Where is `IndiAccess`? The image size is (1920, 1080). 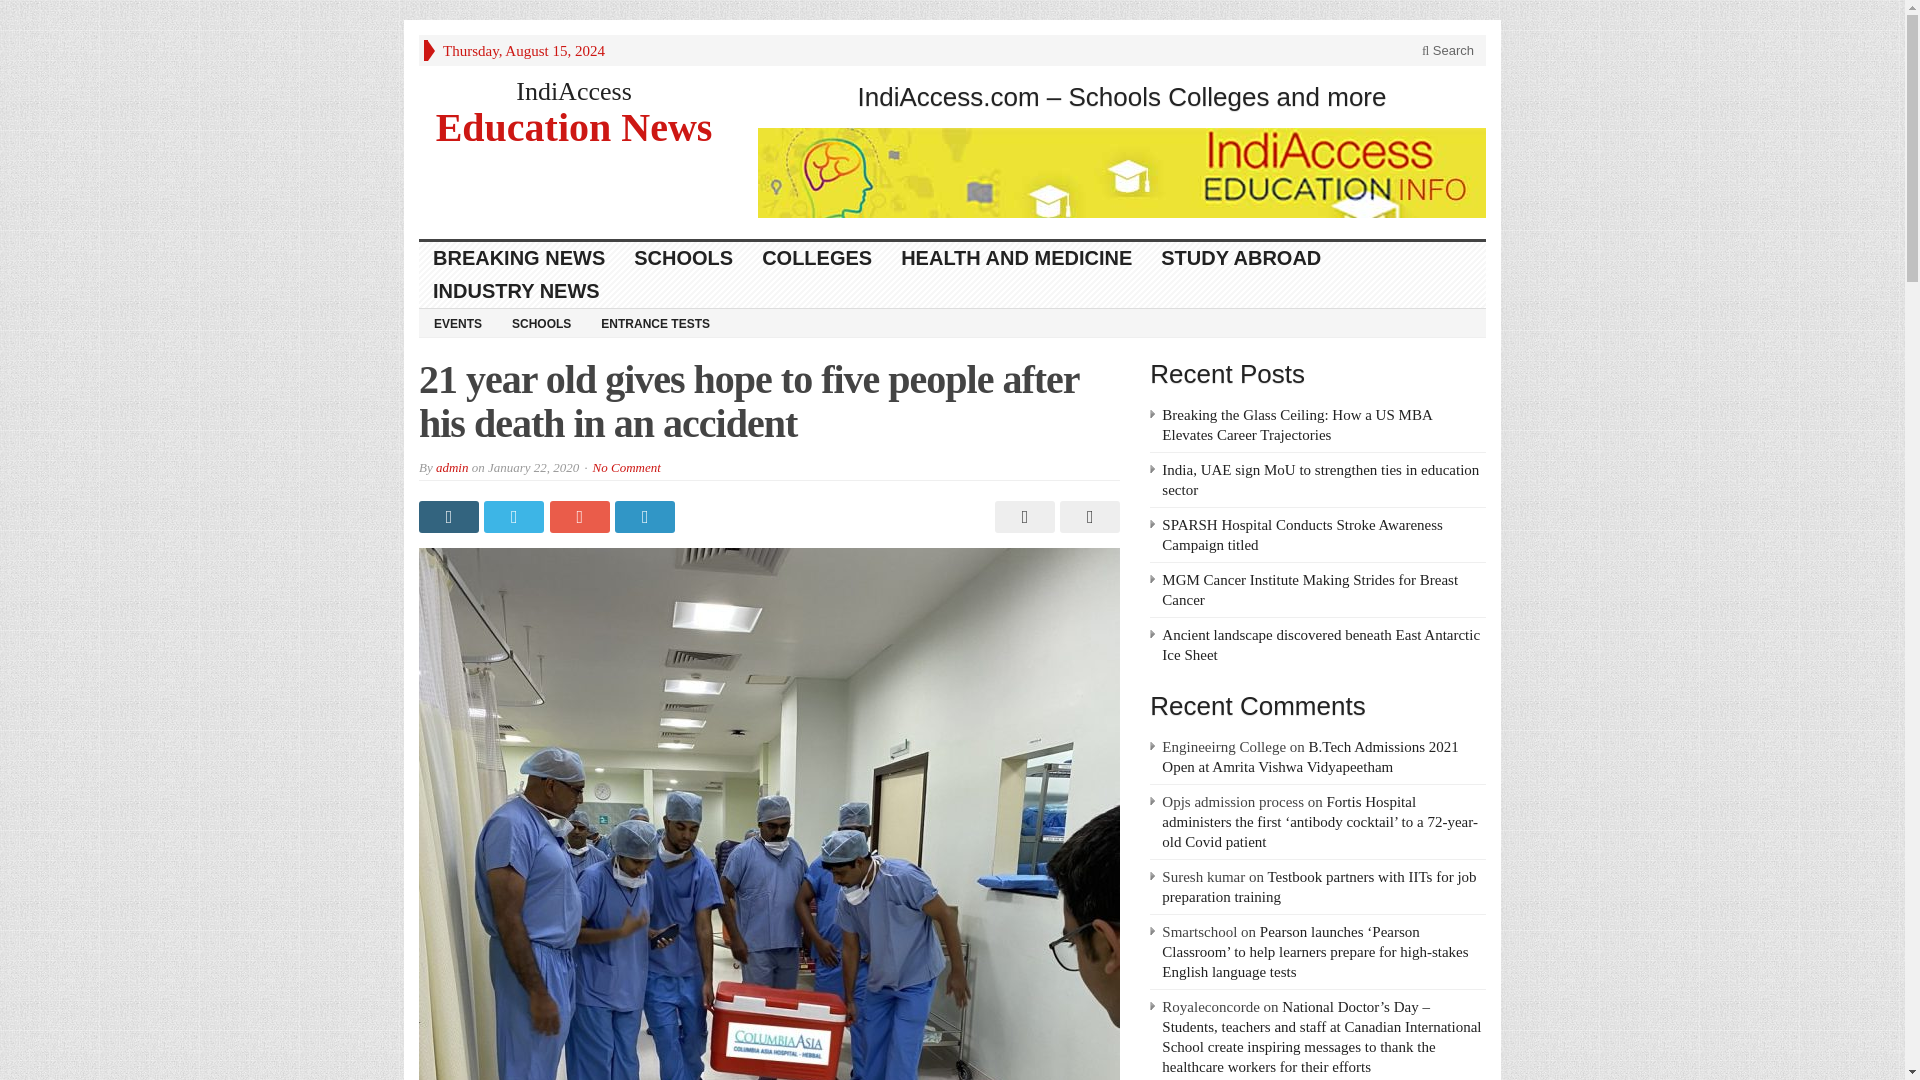
IndiAccess is located at coordinates (574, 90).